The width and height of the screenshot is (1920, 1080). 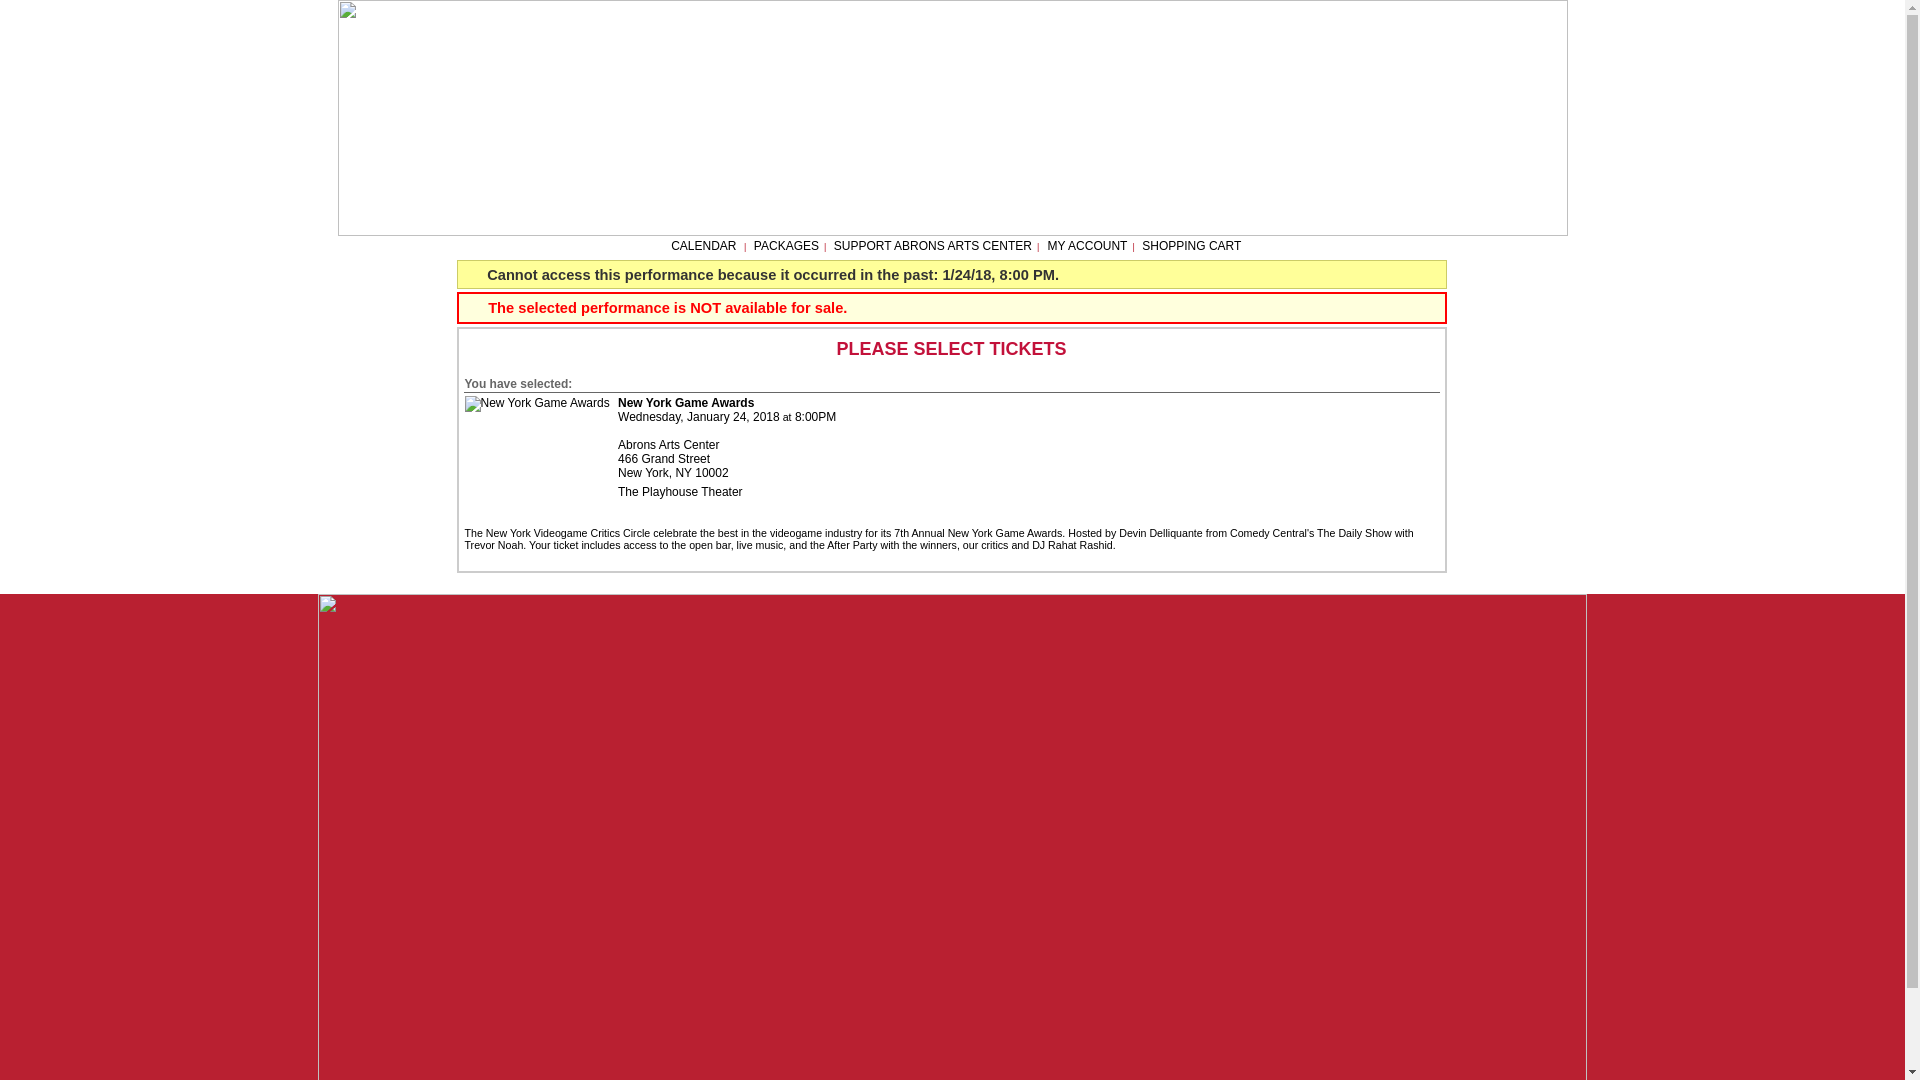 I want to click on CALENDAR, so click(x=702, y=245).